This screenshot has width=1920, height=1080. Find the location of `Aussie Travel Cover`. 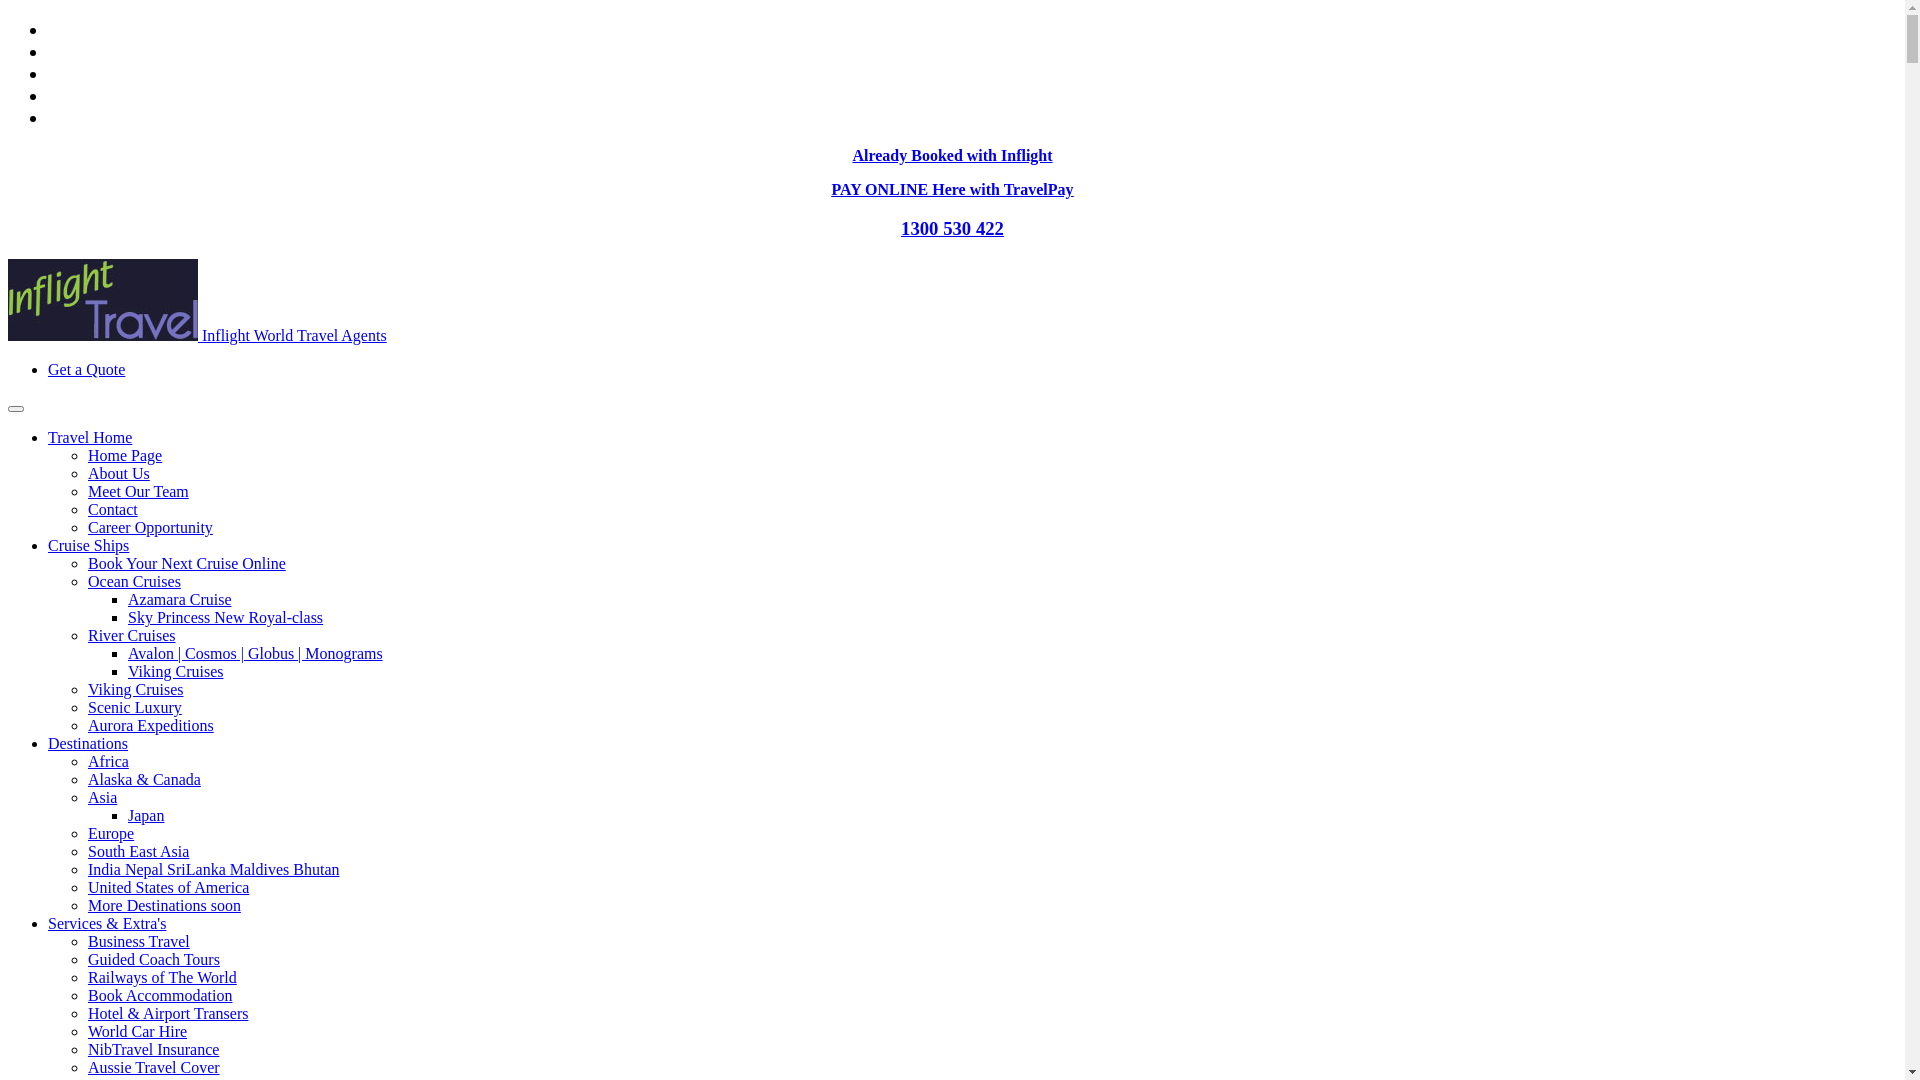

Aussie Travel Cover is located at coordinates (154, 1068).